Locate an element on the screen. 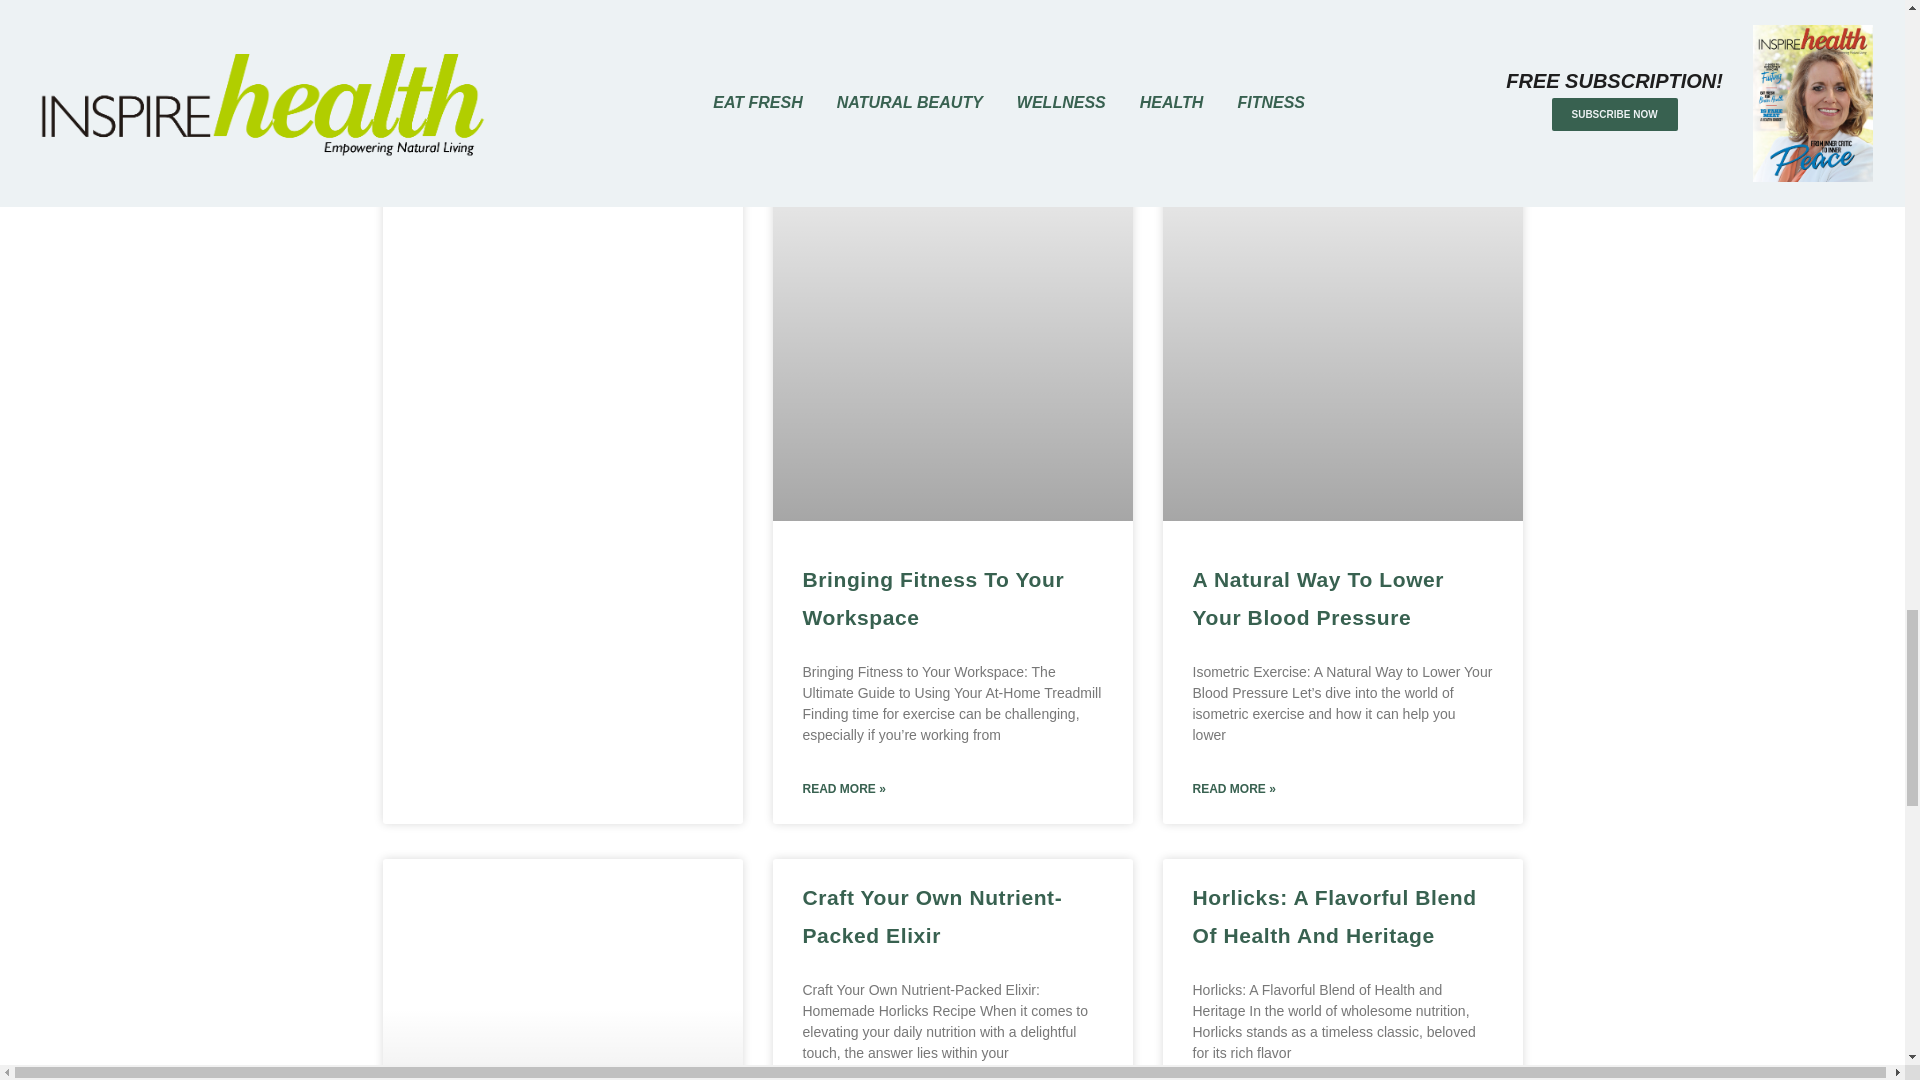 This screenshot has height=1080, width=1920. Bringing Fitness To Your Workspace is located at coordinates (932, 598).